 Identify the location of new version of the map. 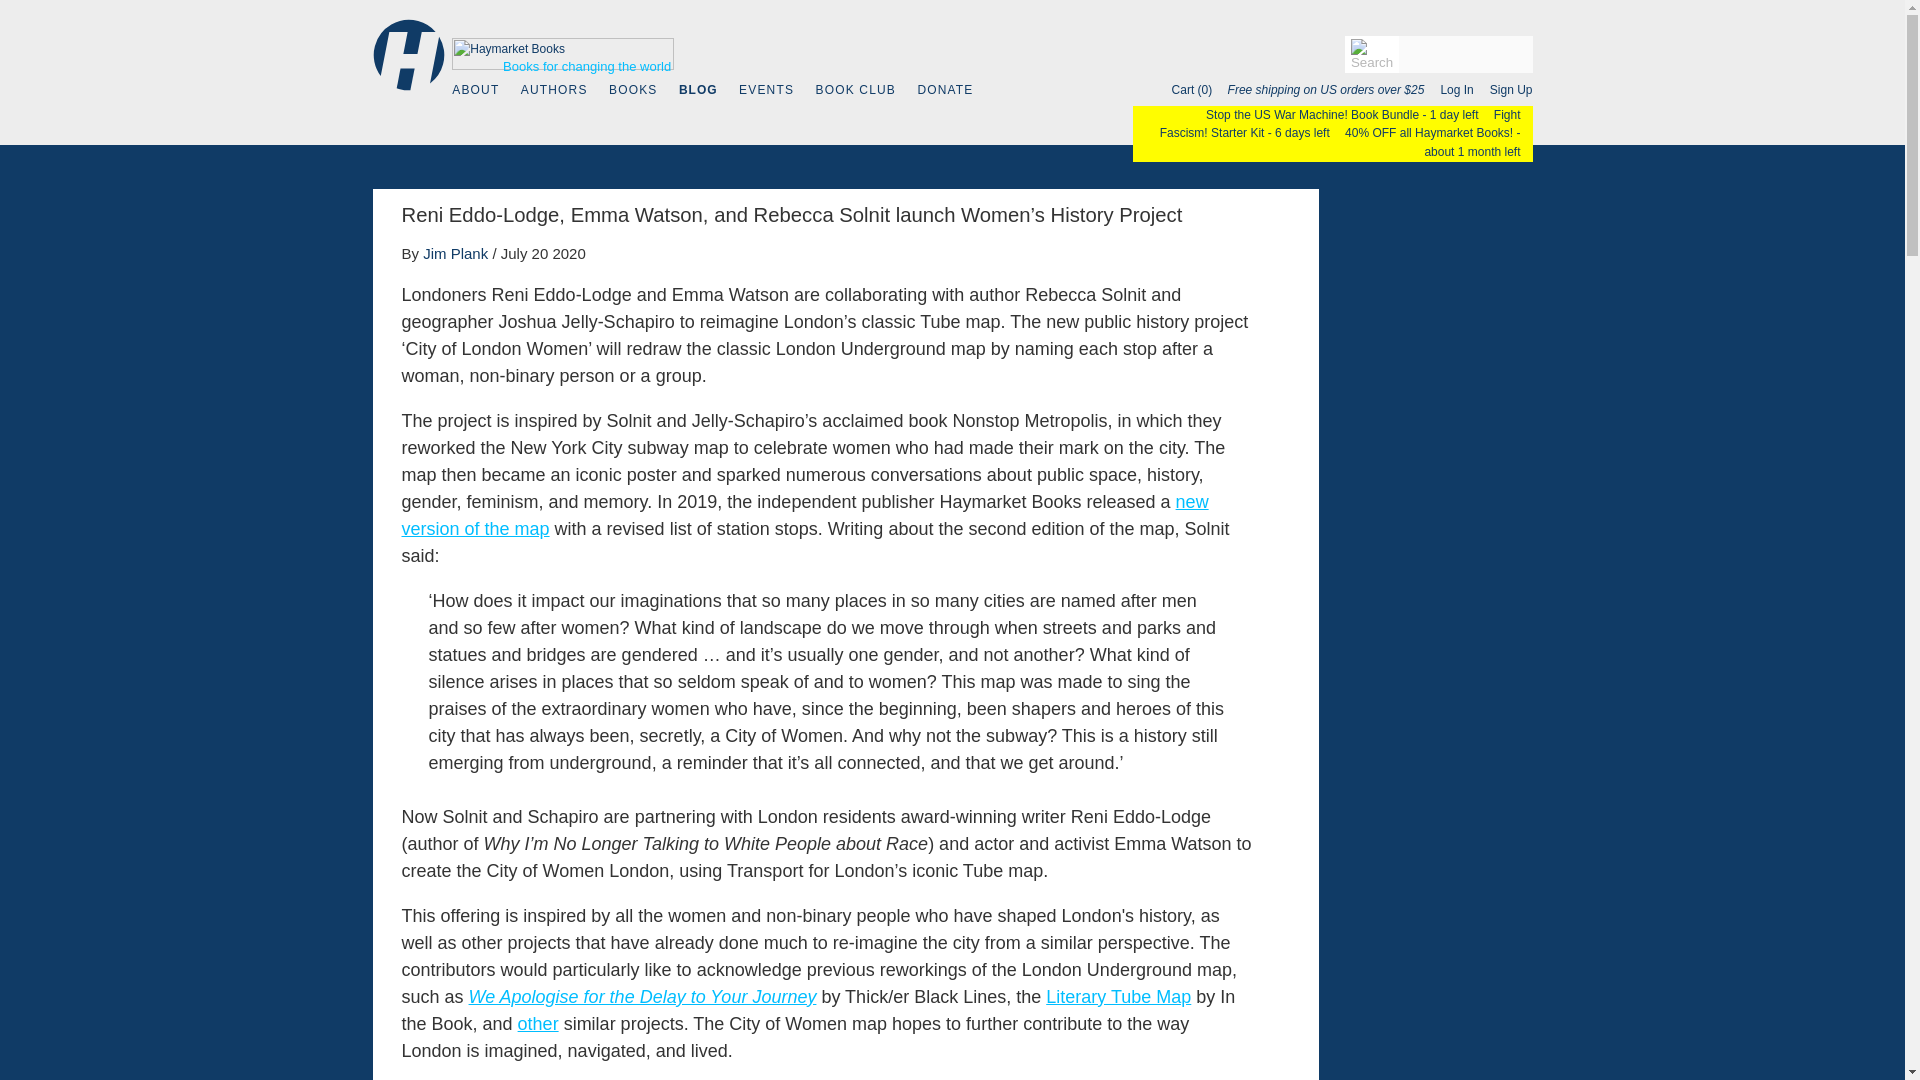
(805, 515).